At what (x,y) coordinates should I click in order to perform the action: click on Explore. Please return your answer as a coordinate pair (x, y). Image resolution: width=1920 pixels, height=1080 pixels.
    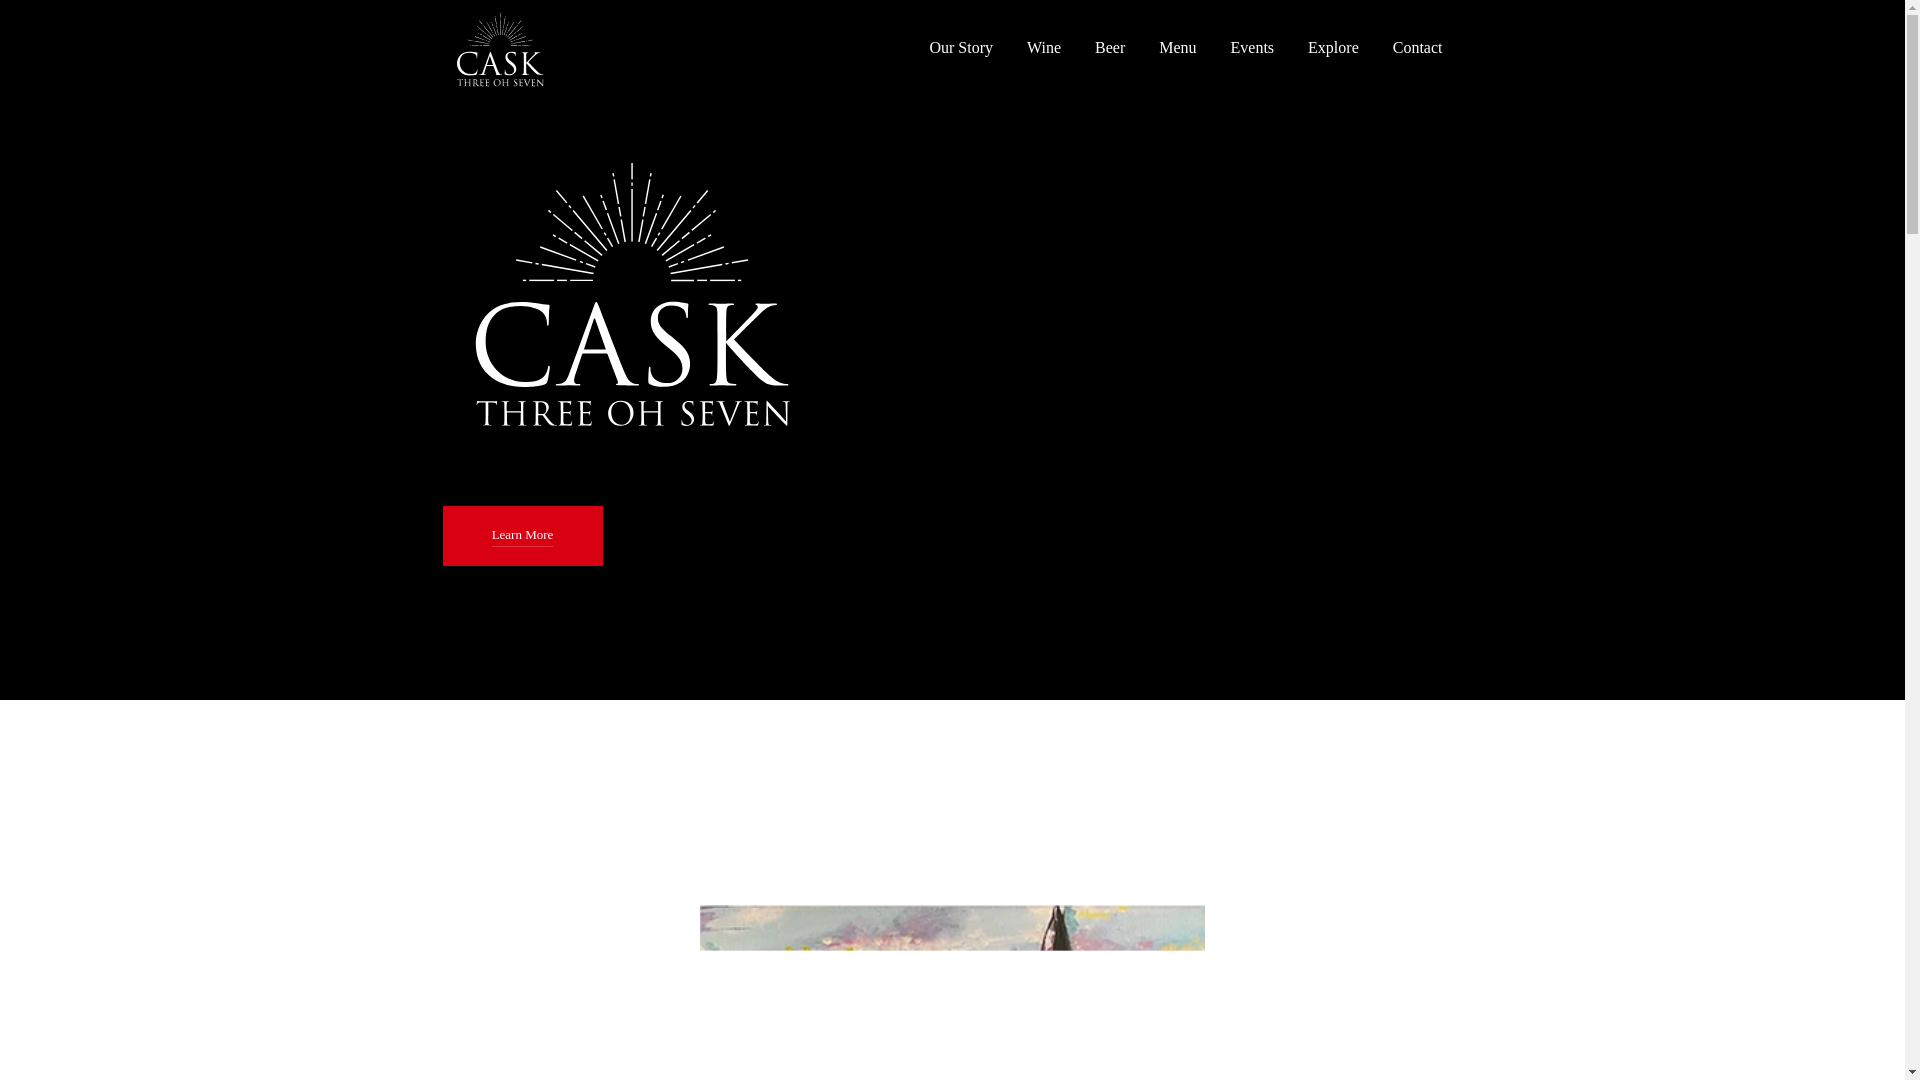
    Looking at the image, I should click on (1333, 47).